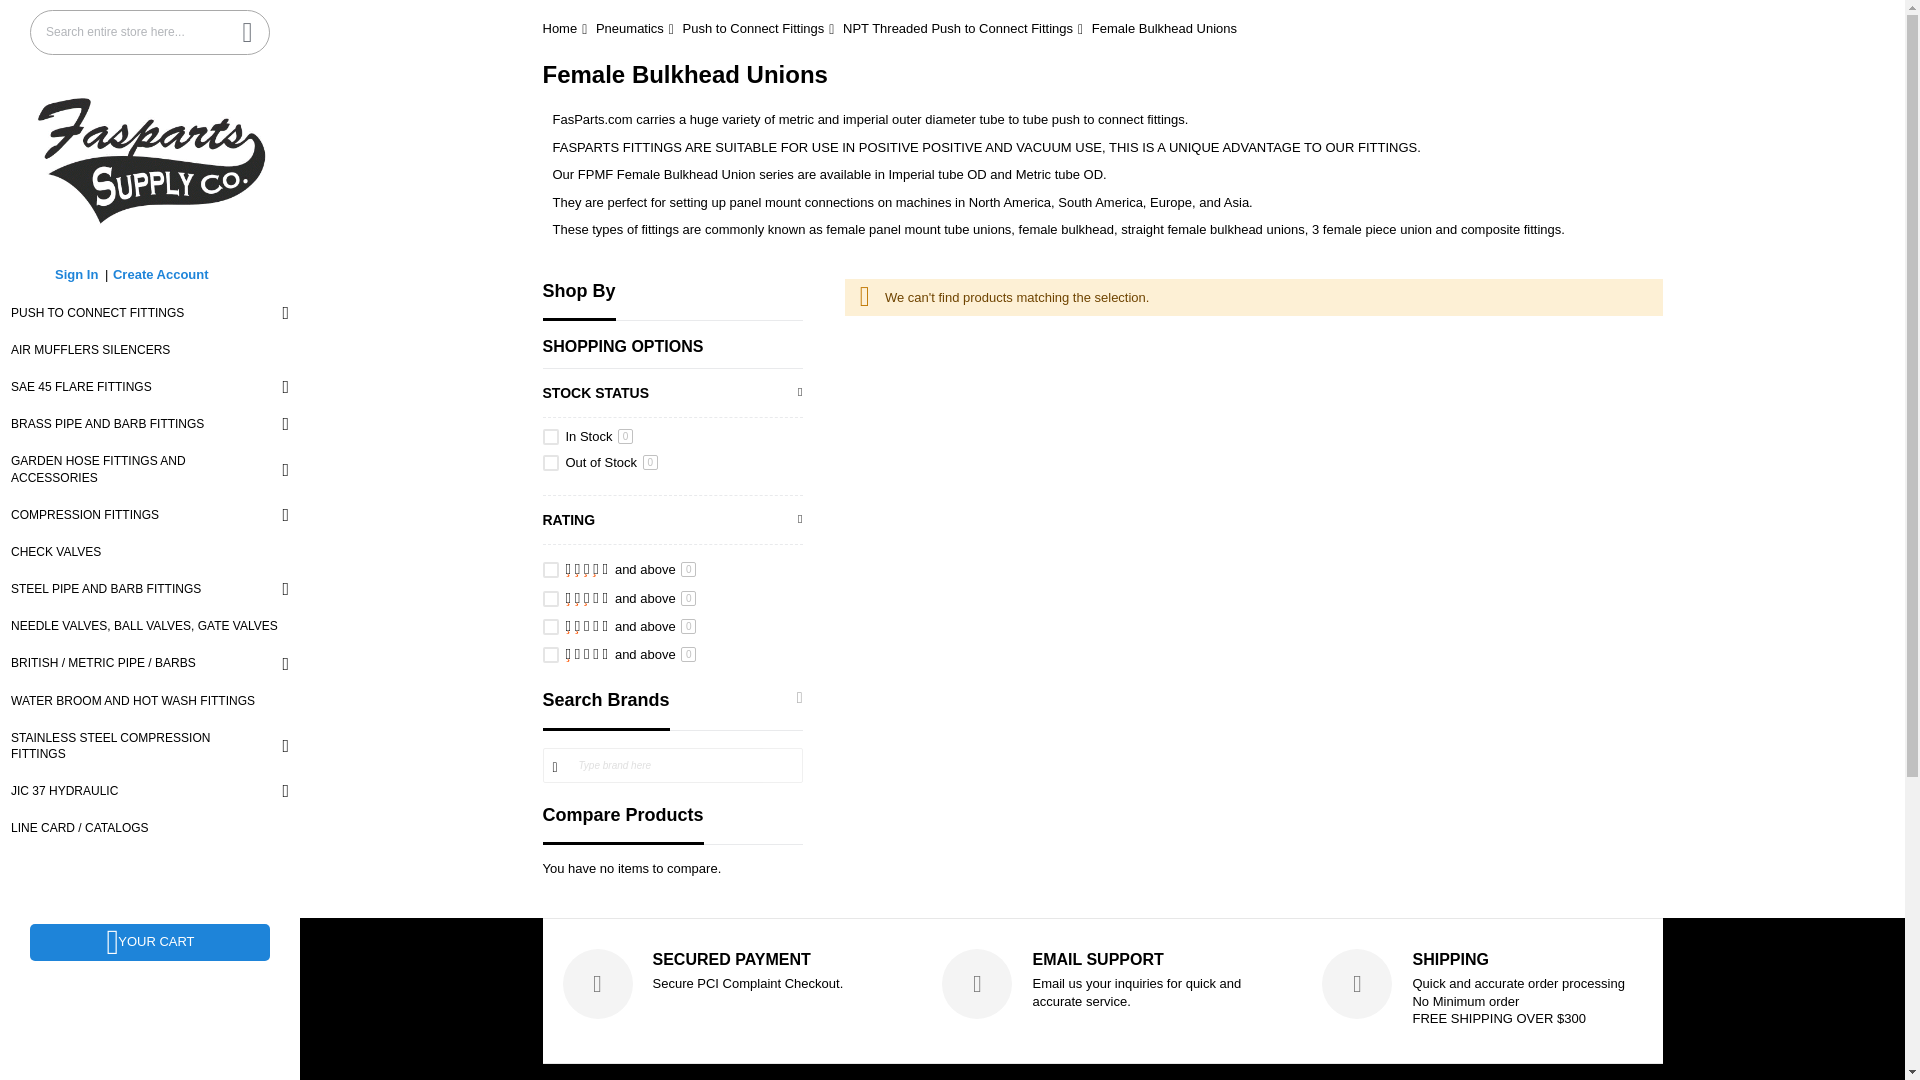 This screenshot has width=1920, height=1080. I want to click on 4, so click(550, 569).